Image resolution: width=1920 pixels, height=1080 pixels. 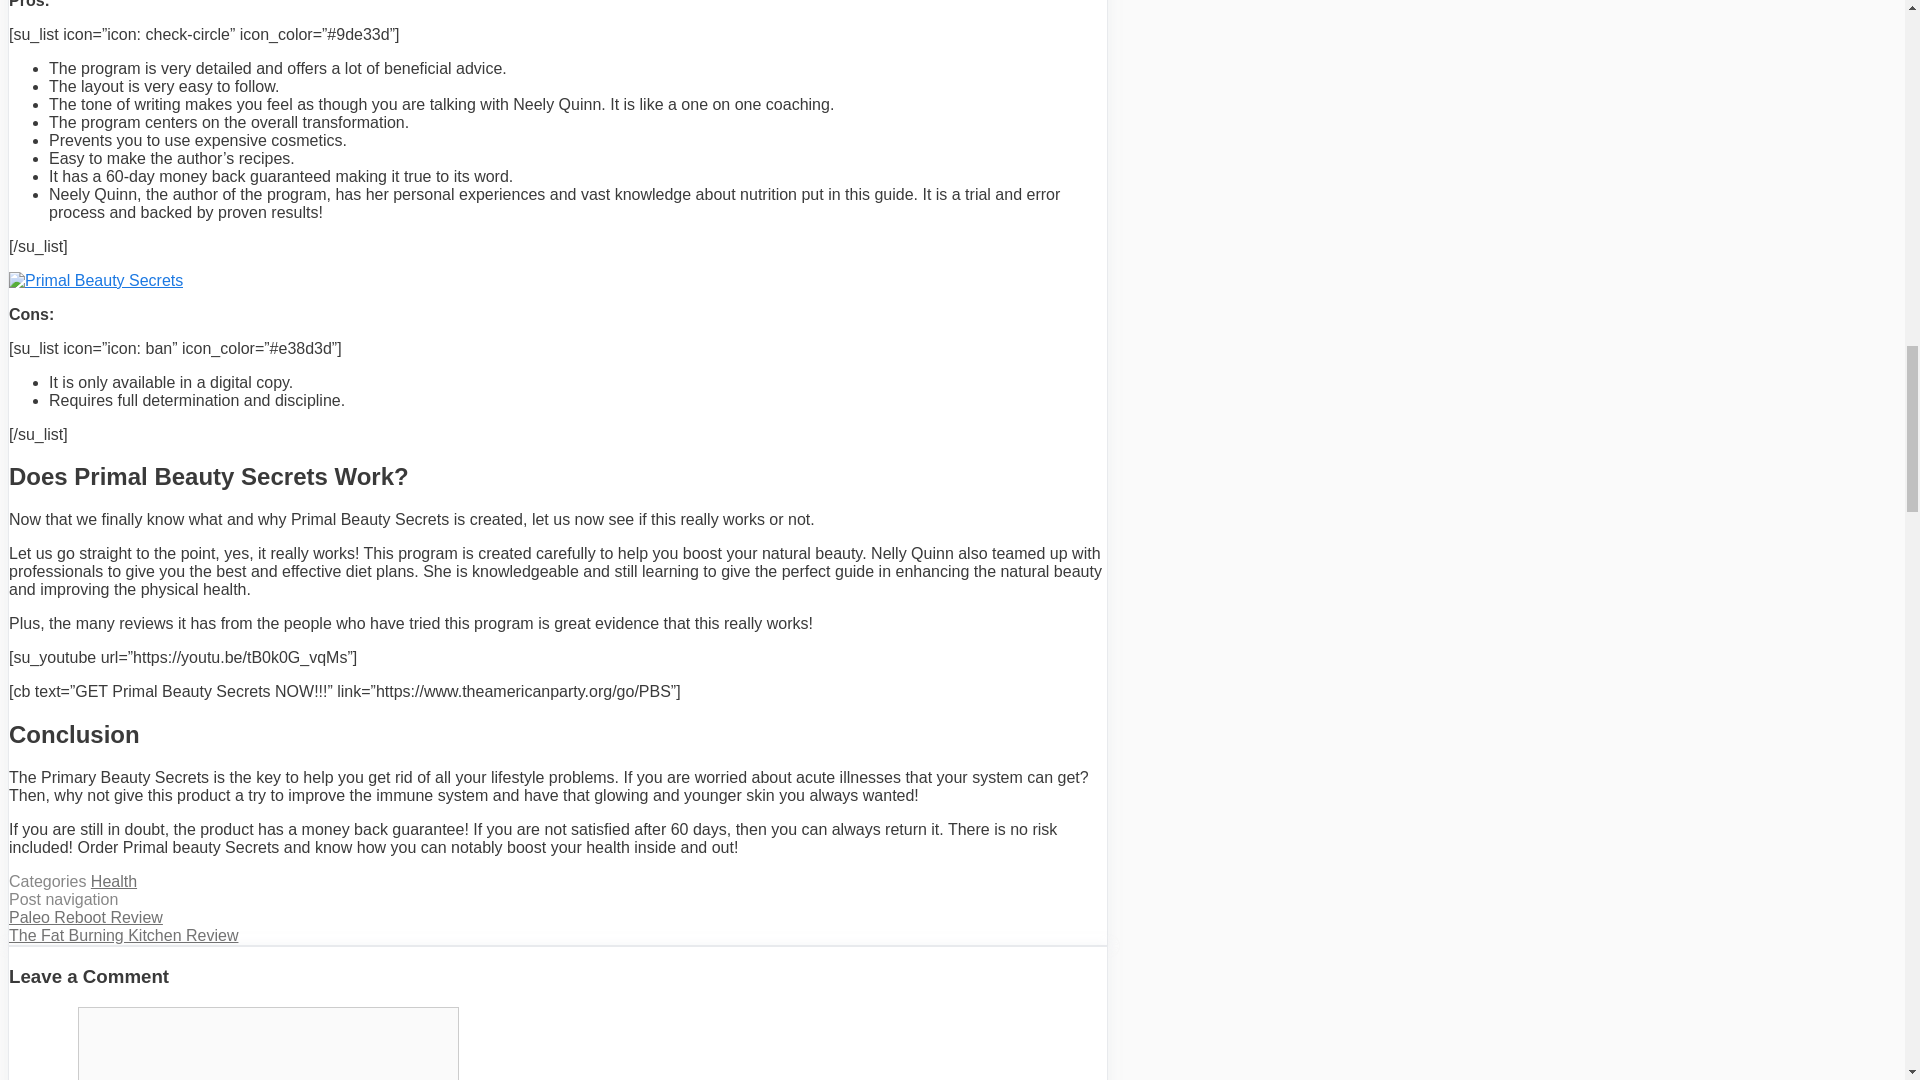 I want to click on Paleo Reboot Review, so click(x=86, y=917).